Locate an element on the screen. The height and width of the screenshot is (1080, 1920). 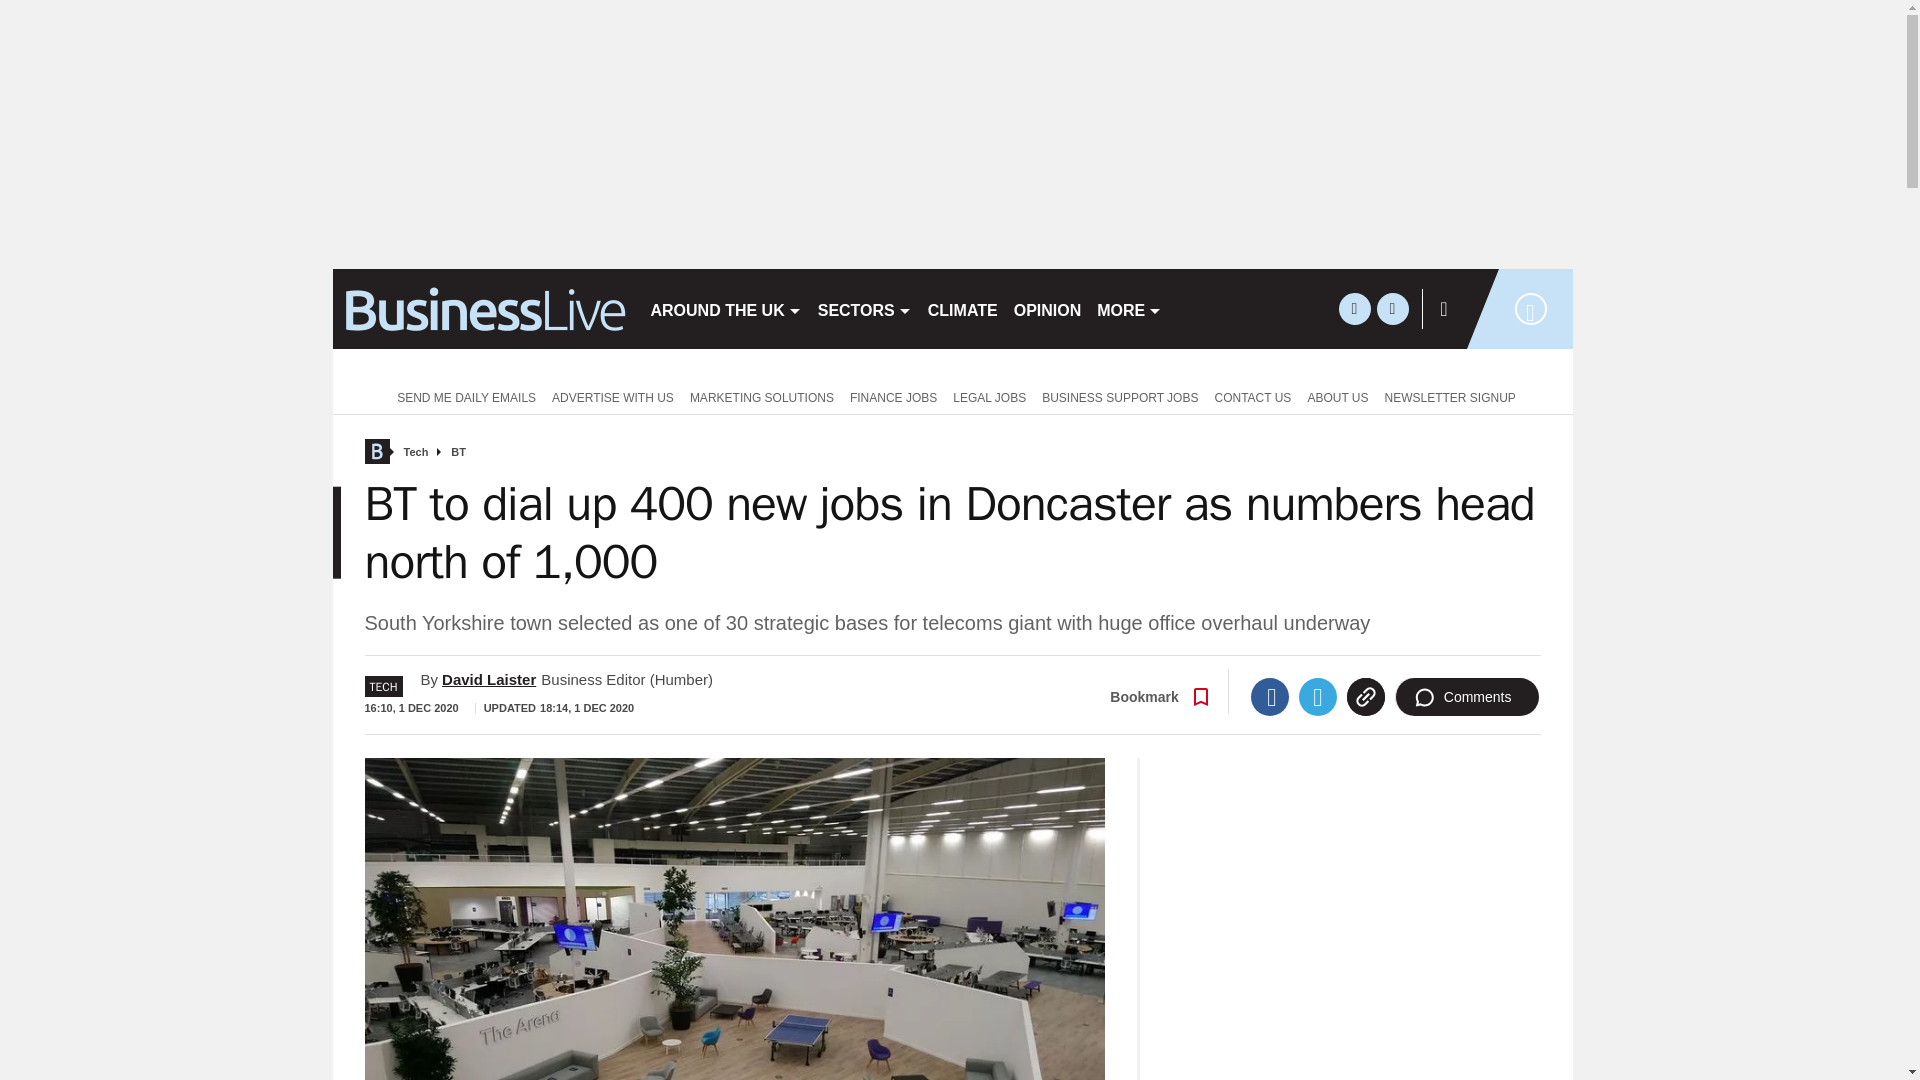
twitter is located at coordinates (1354, 308).